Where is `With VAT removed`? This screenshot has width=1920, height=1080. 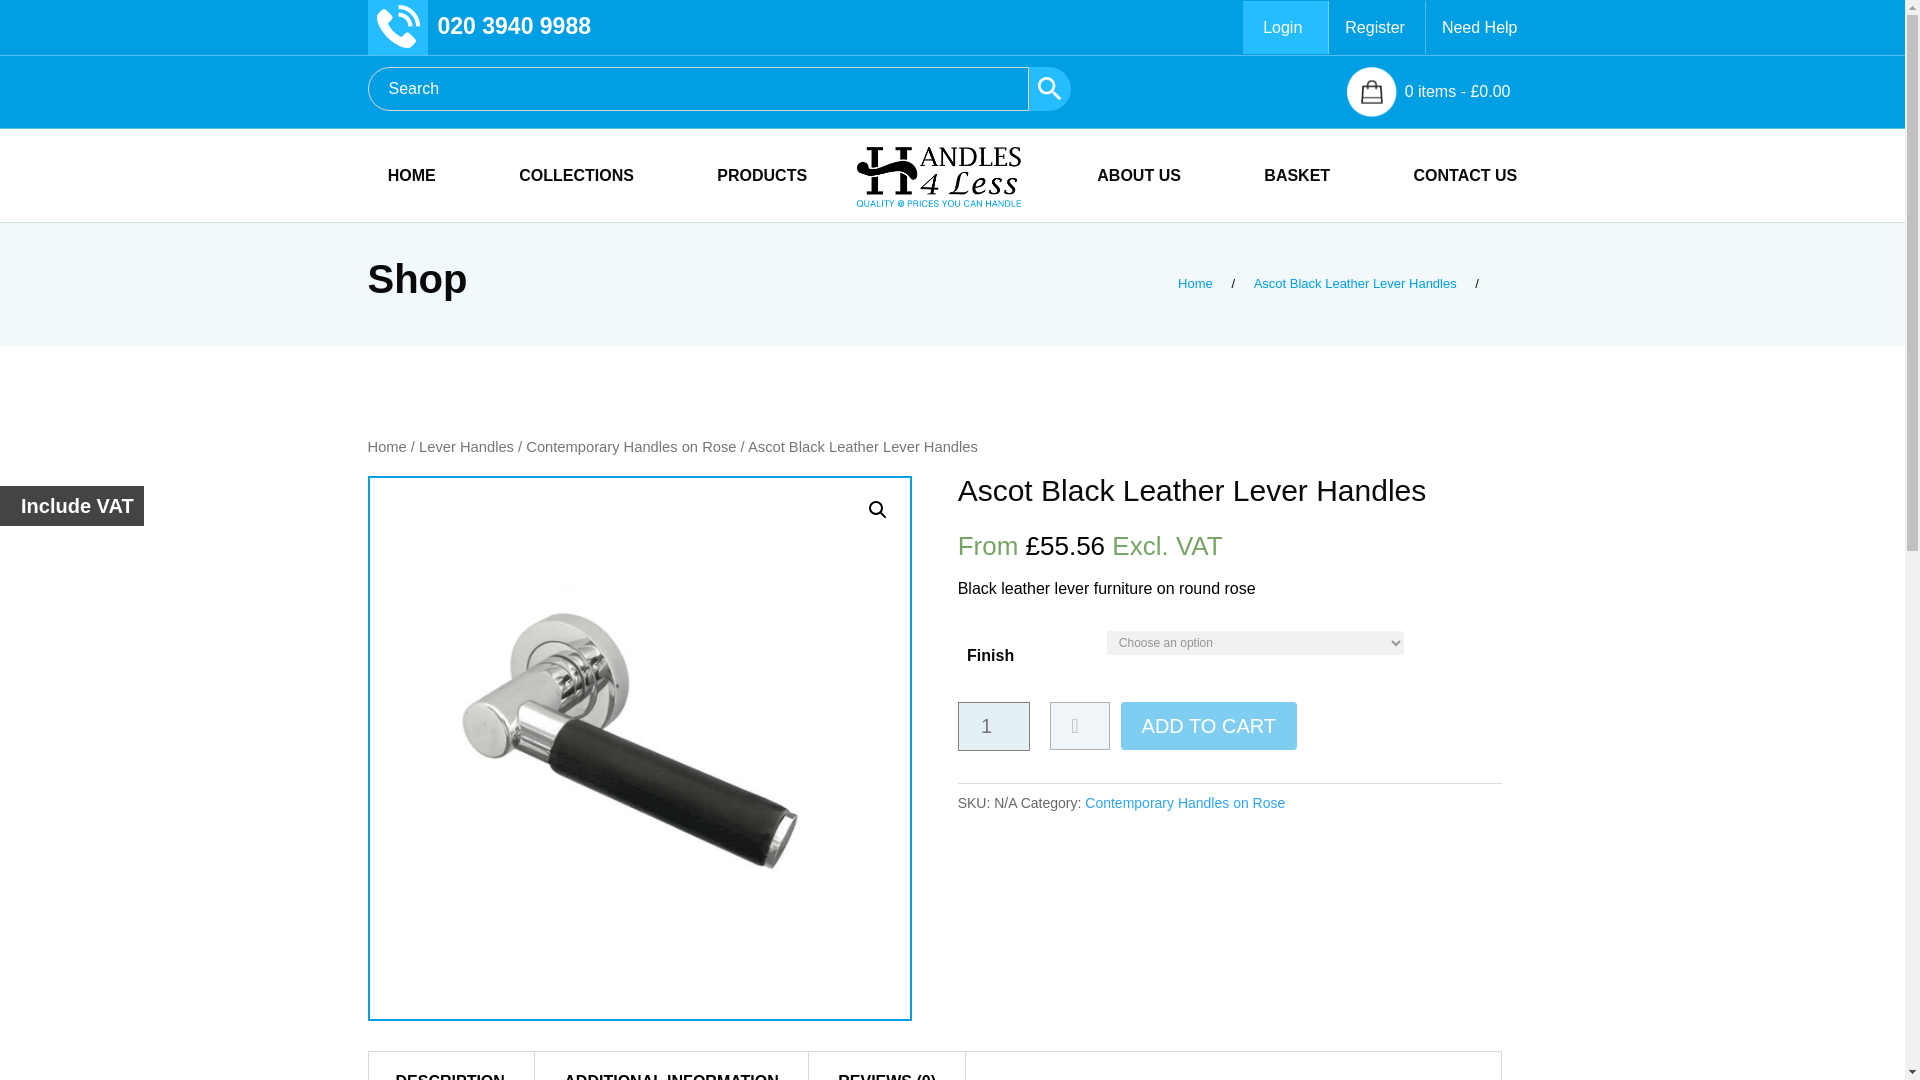 With VAT removed is located at coordinates (1090, 546).